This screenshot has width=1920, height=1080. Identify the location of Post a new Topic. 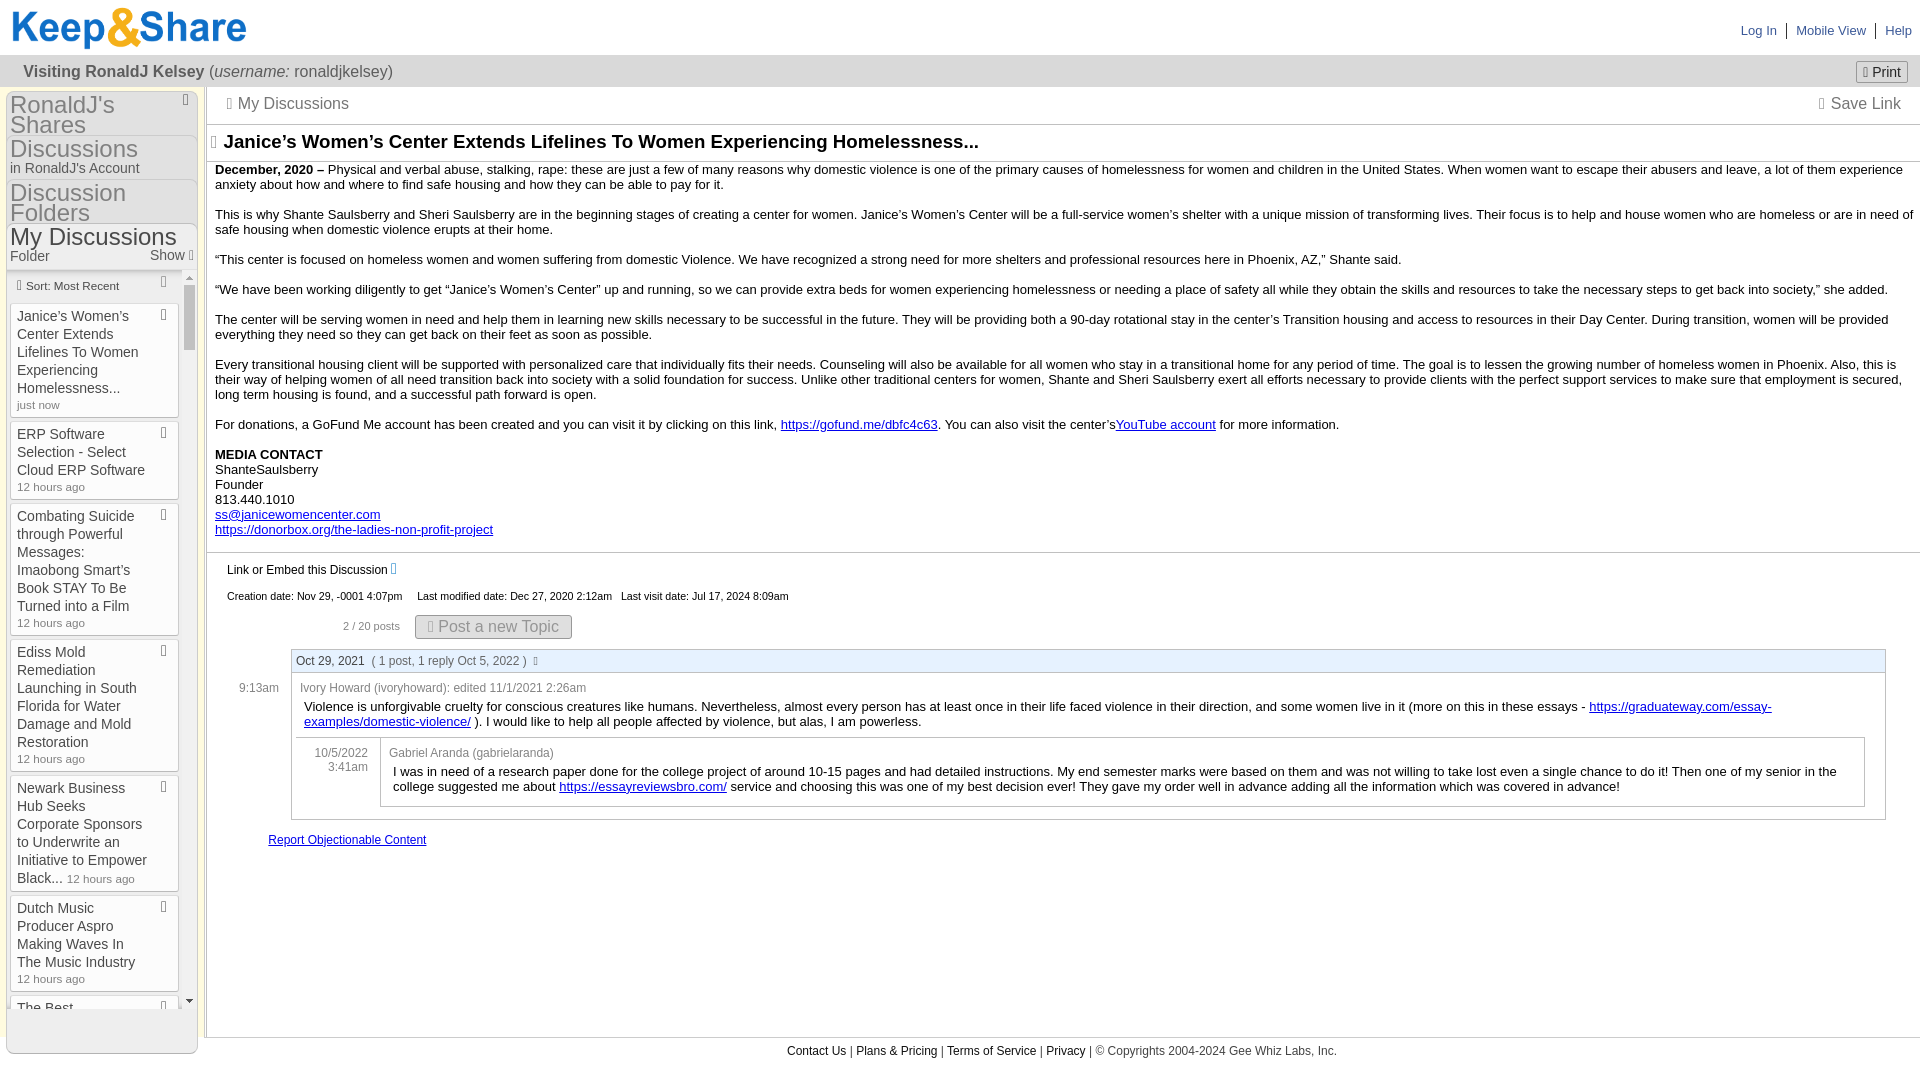
(493, 626).